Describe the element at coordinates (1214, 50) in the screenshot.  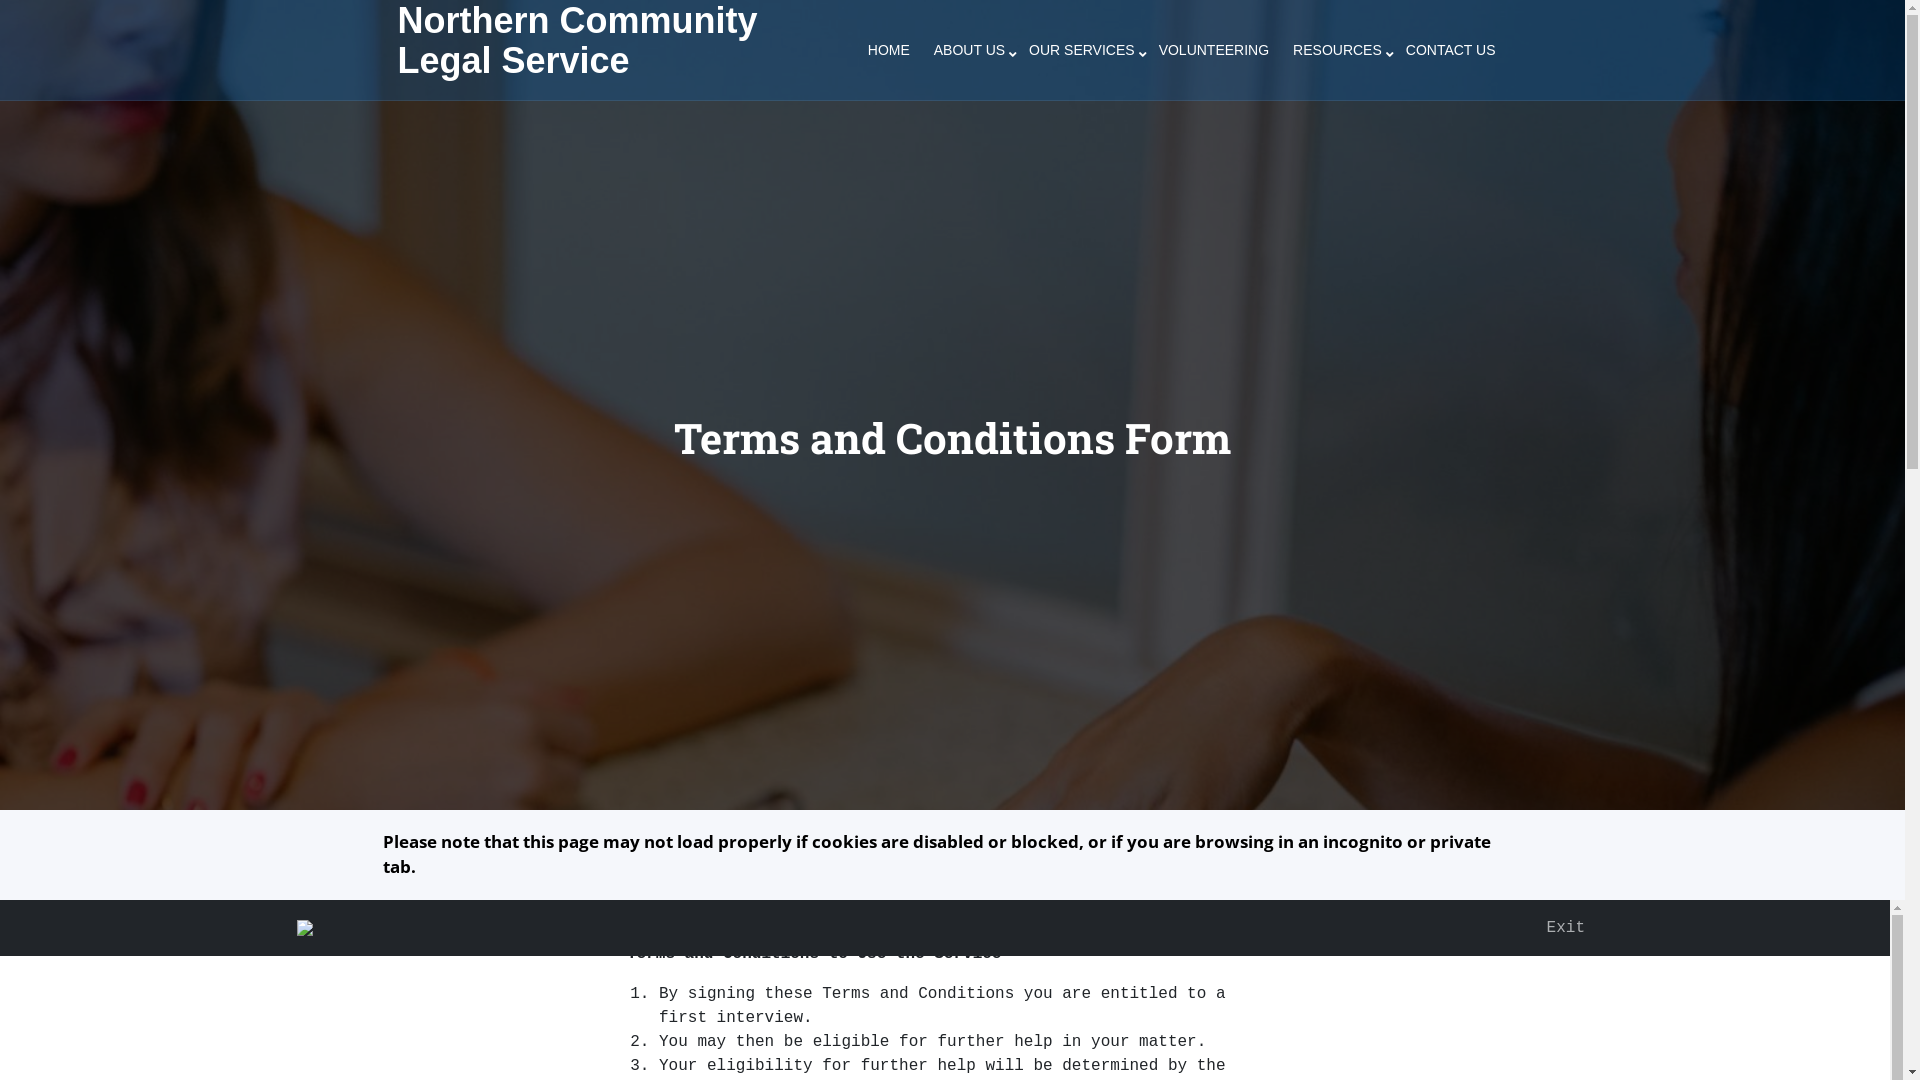
I see `VOLUNTEERING` at that location.